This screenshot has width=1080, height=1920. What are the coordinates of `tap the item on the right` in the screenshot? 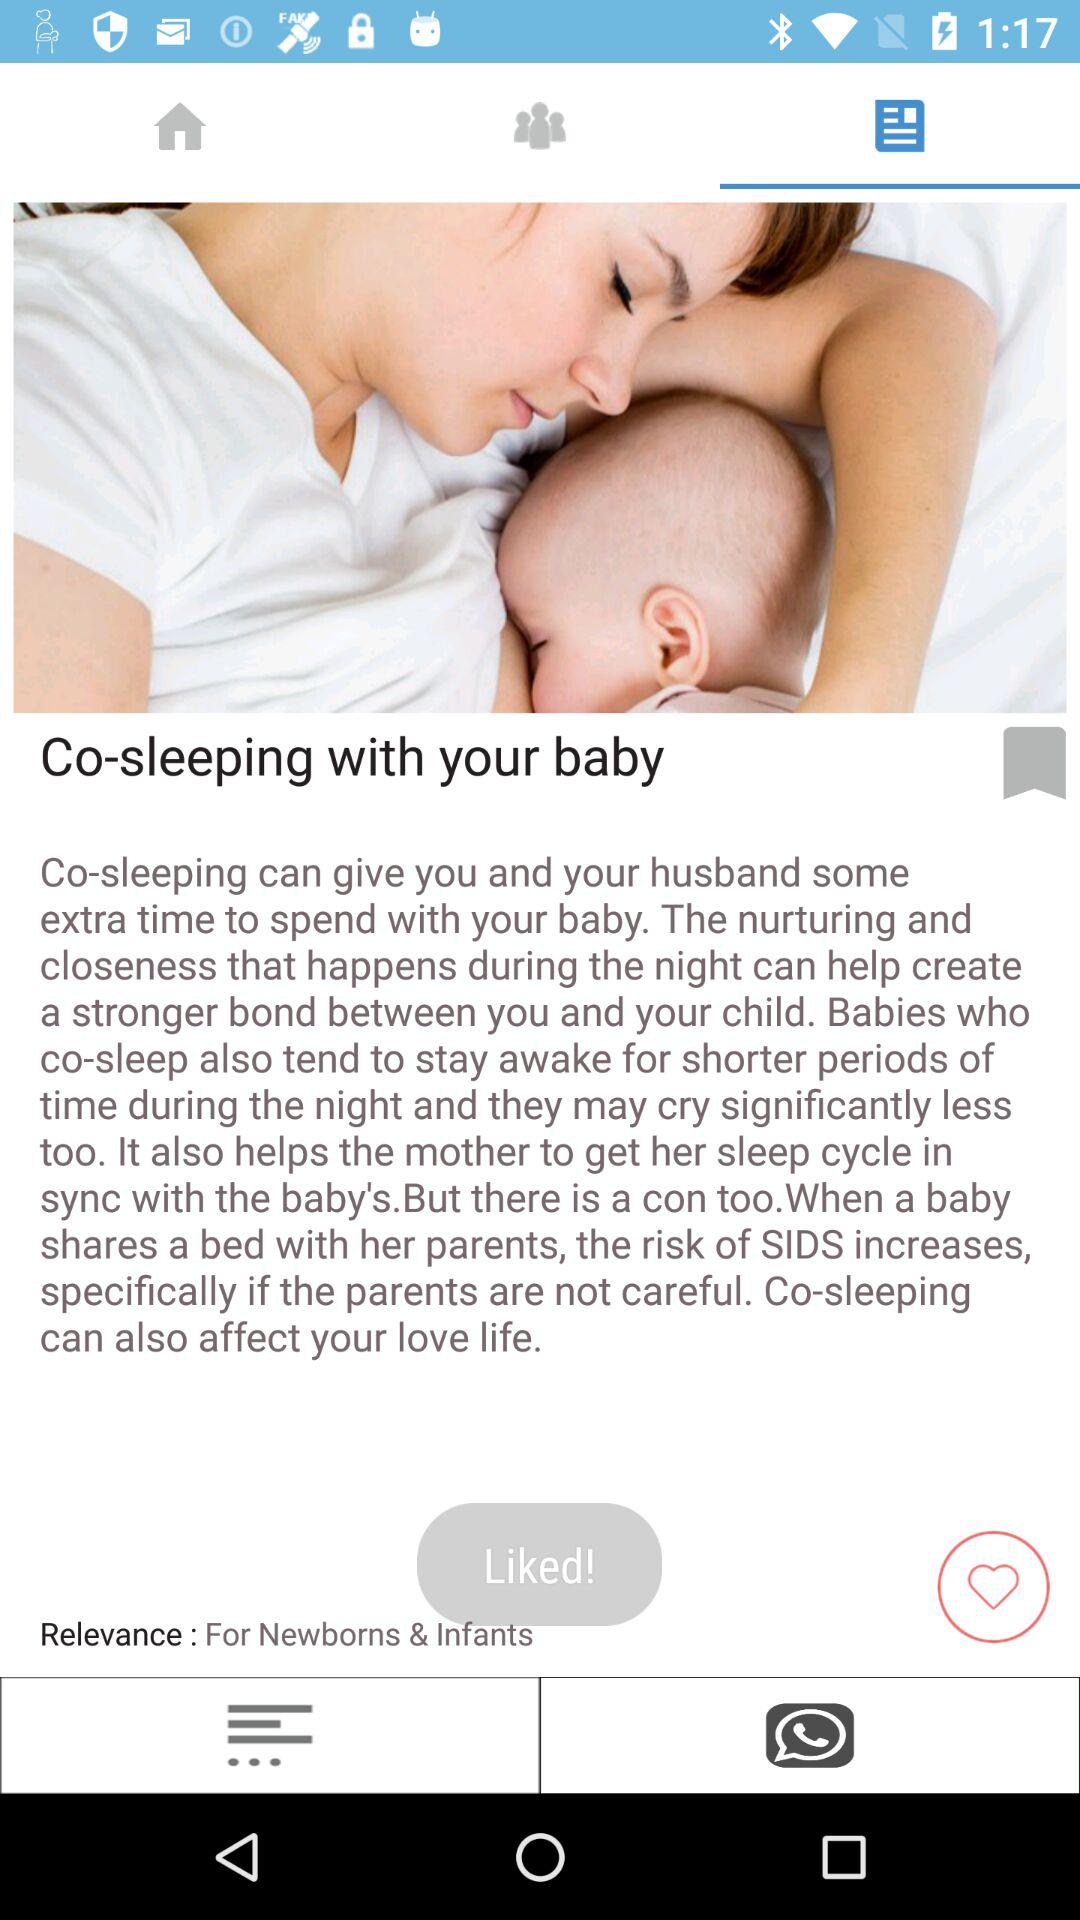 It's located at (1034, 763).